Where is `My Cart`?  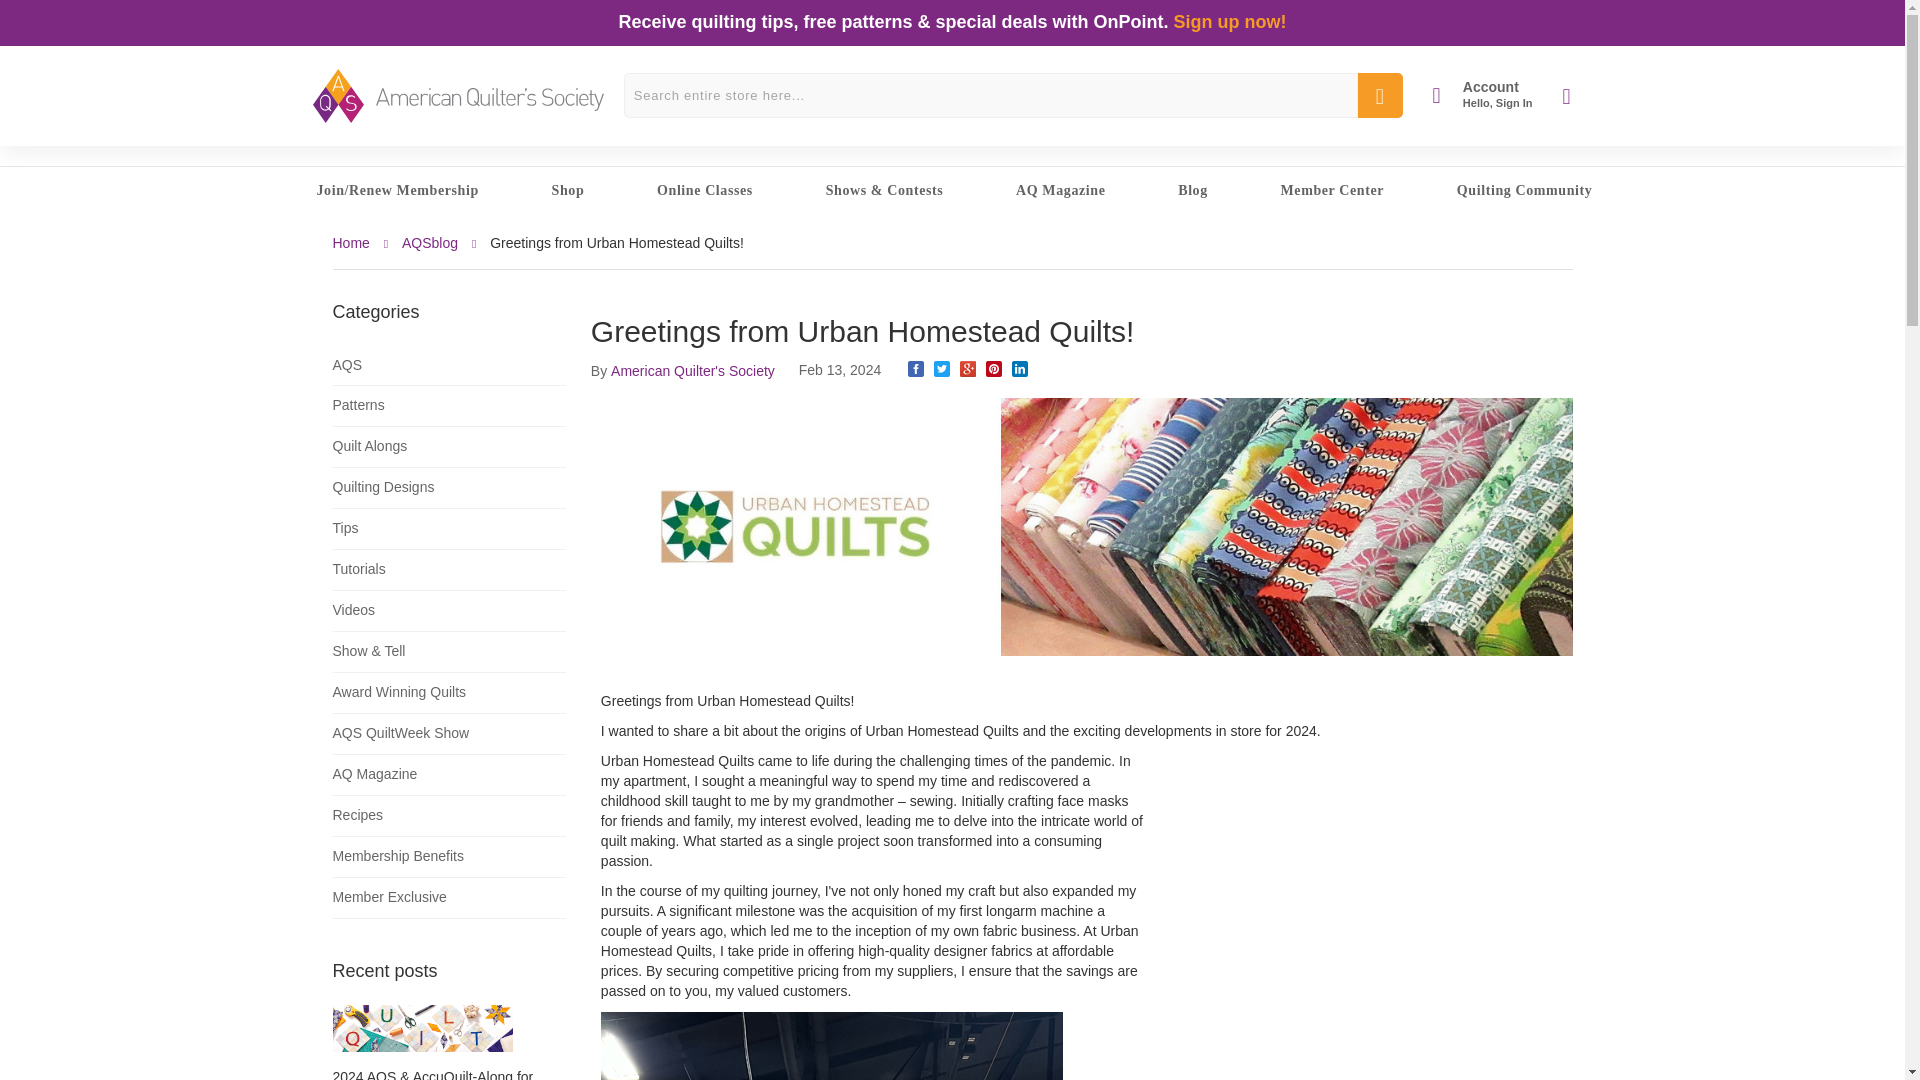
My Cart is located at coordinates (1576, 96).